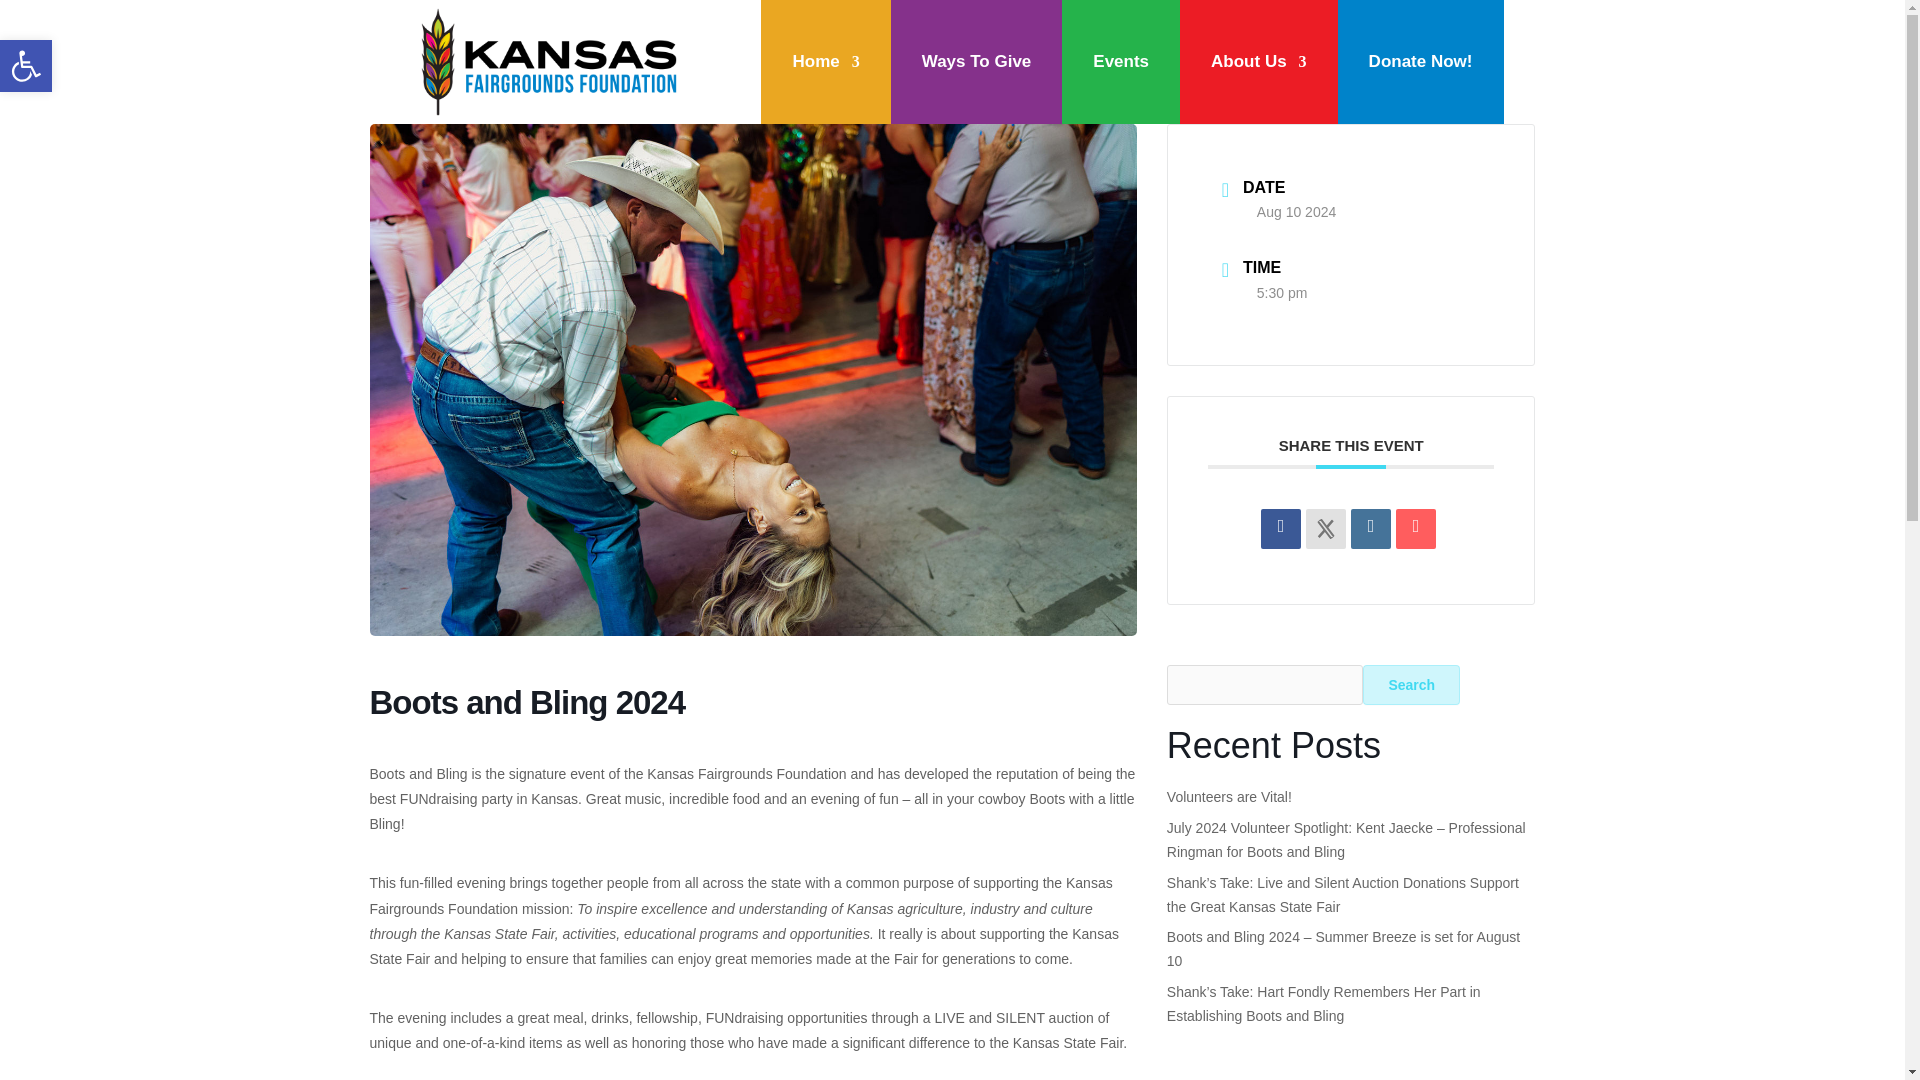  Describe the element at coordinates (1416, 528) in the screenshot. I see `Accessibility Tools` at that location.